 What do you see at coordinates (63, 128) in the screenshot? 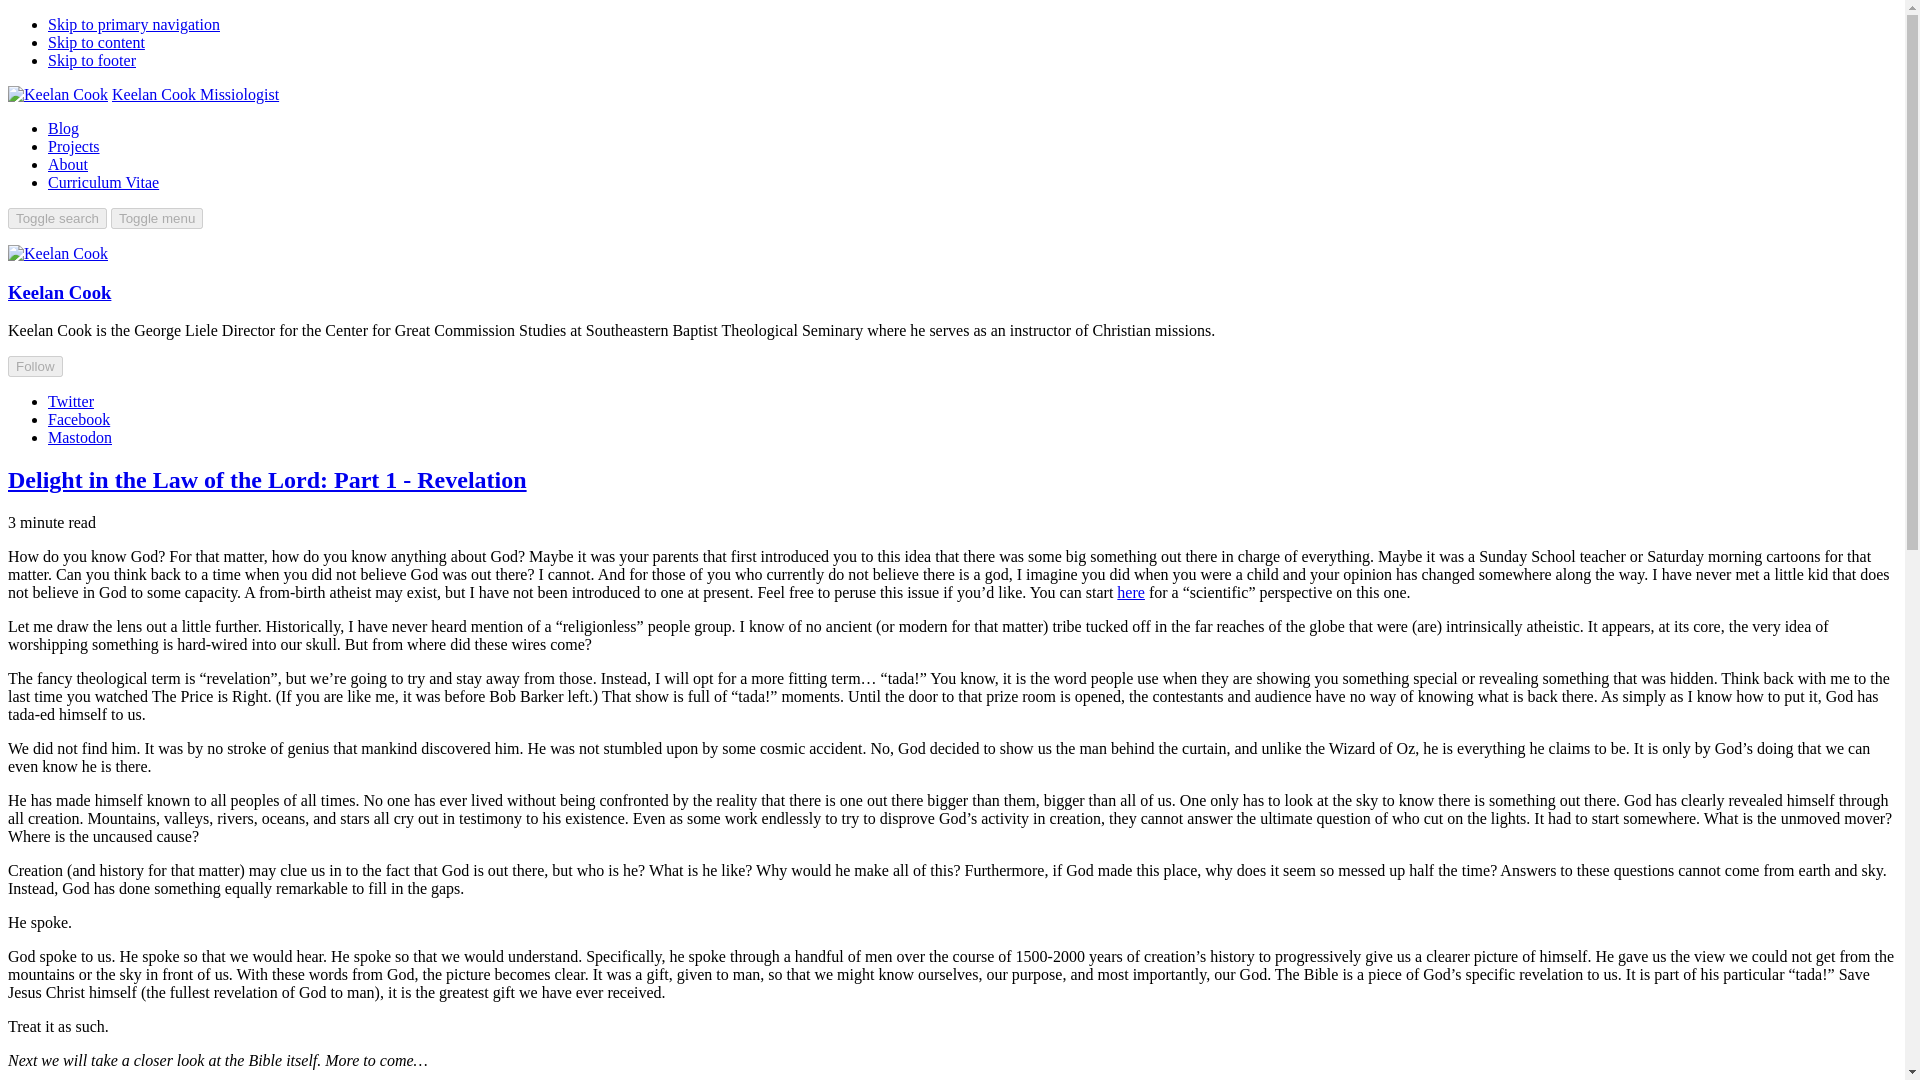
I see `Blog` at bounding box center [63, 128].